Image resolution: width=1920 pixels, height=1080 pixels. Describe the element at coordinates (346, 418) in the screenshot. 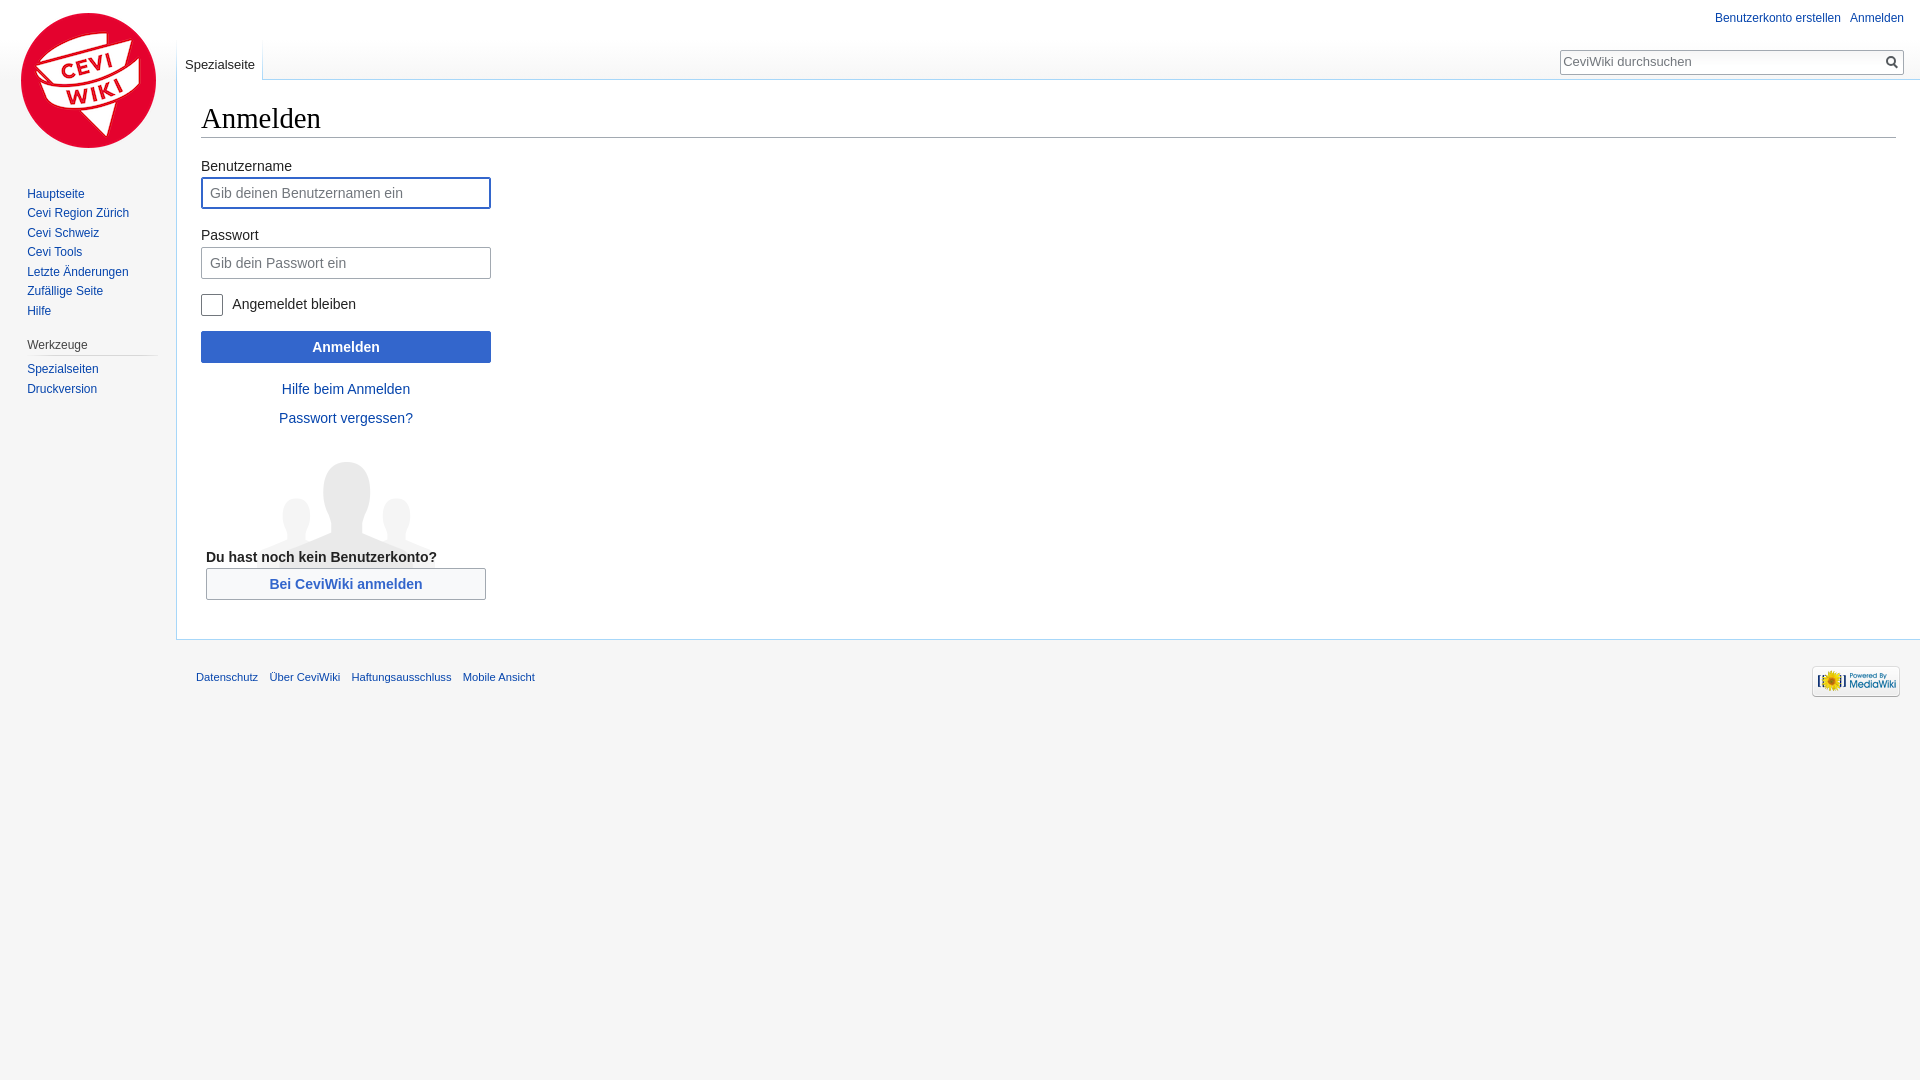

I see `Passwort vergessen?` at that location.